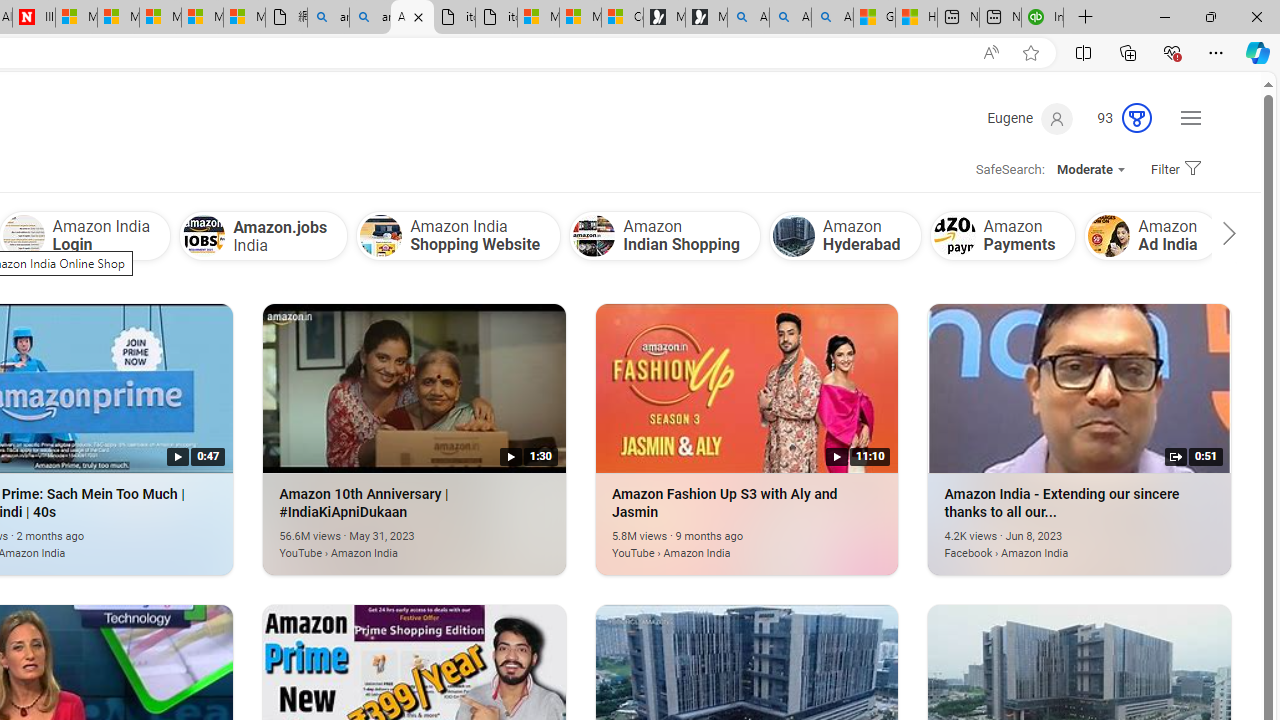 Image resolution: width=1280 pixels, height=720 pixels. Describe the element at coordinates (1152, 235) in the screenshot. I see `Amazon Ad India` at that location.